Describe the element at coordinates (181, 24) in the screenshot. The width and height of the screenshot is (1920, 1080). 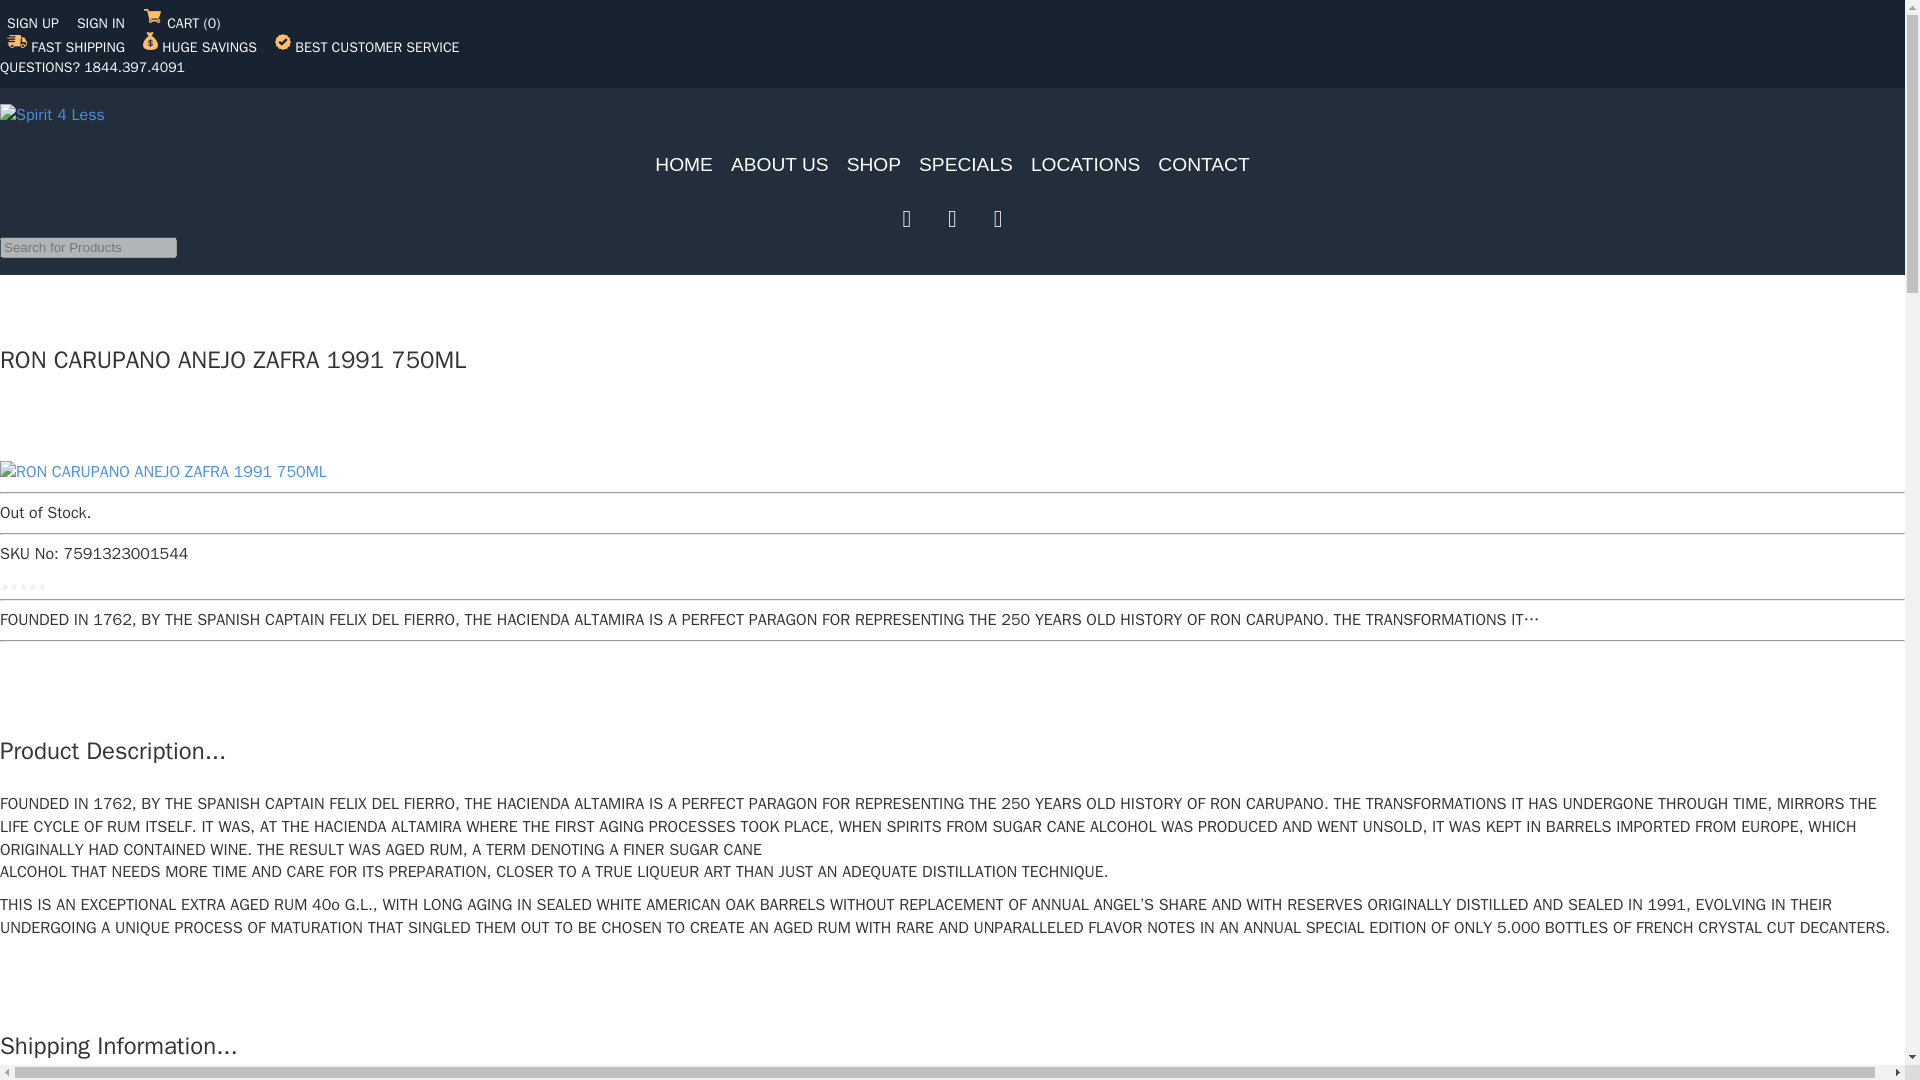
I see `Shopping Cart` at that location.